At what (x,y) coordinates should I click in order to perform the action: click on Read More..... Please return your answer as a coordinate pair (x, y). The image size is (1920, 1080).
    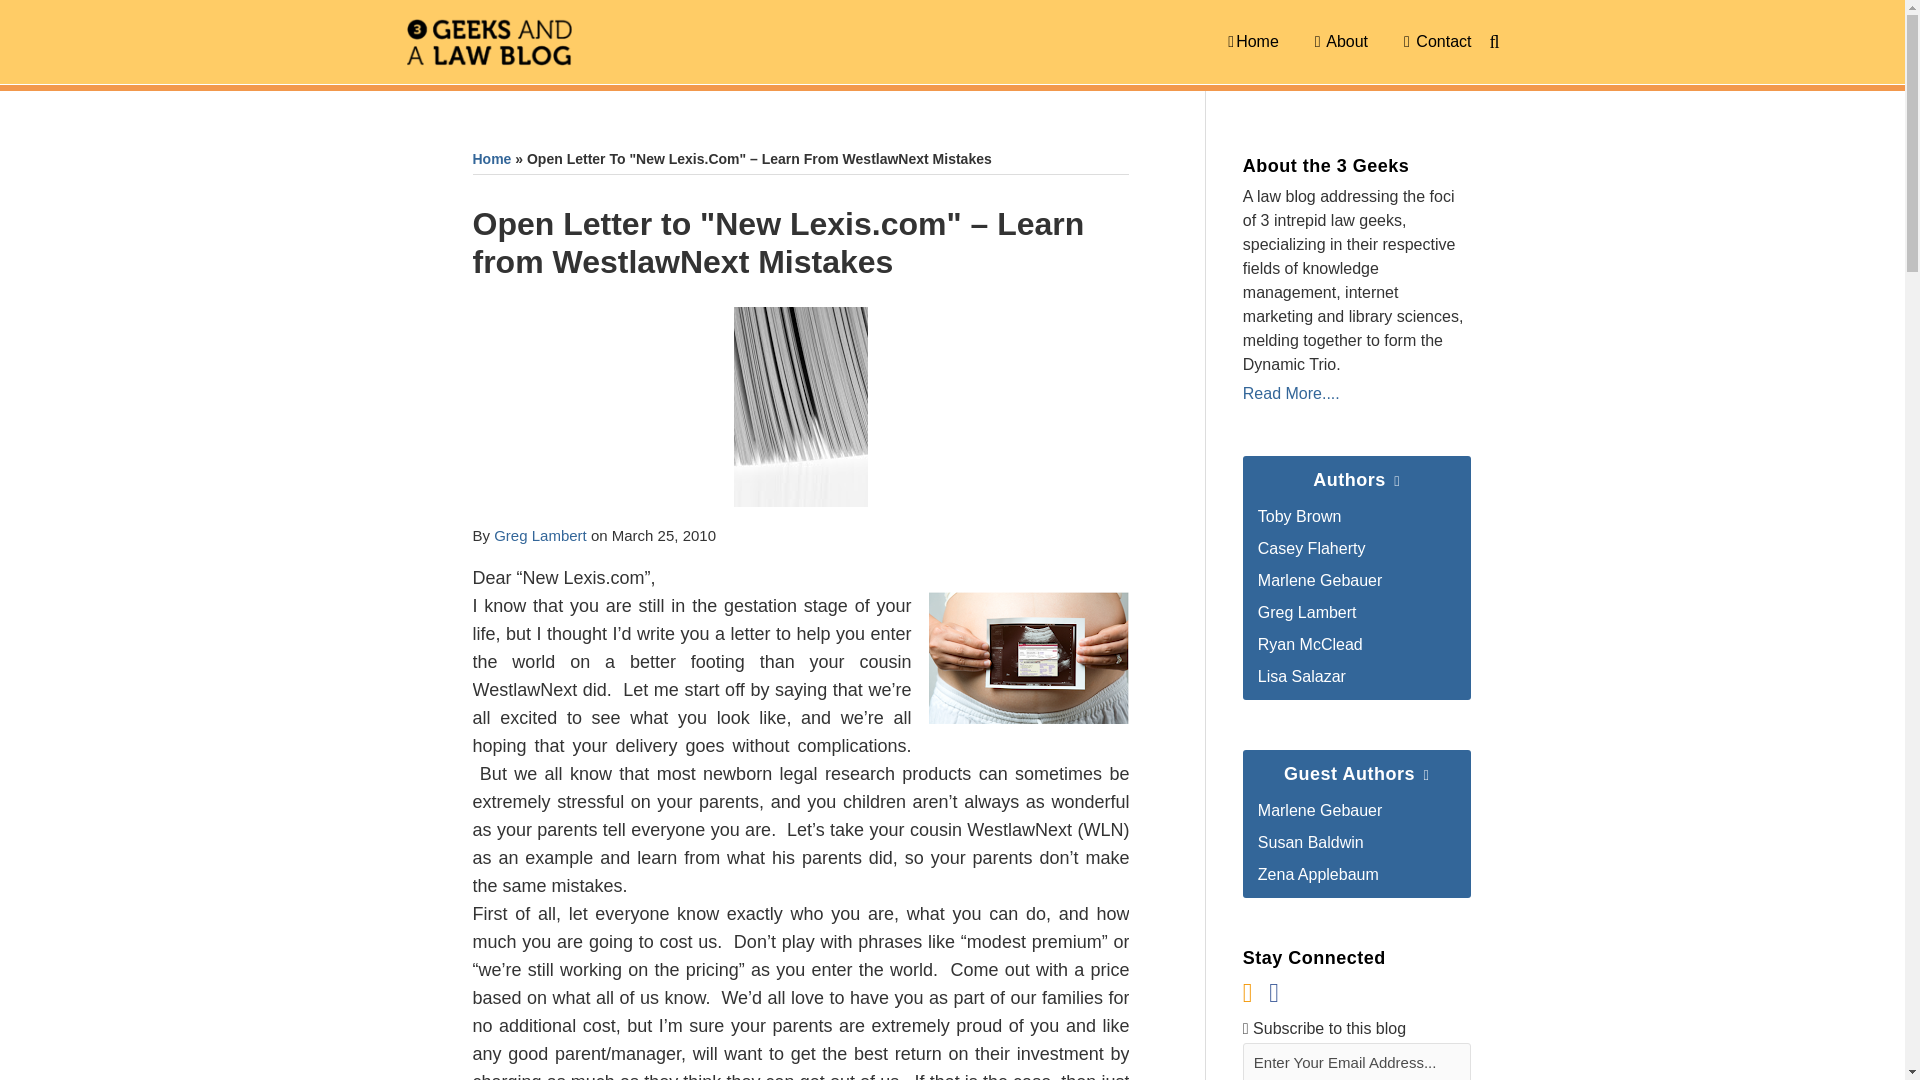
    Looking at the image, I should click on (1356, 394).